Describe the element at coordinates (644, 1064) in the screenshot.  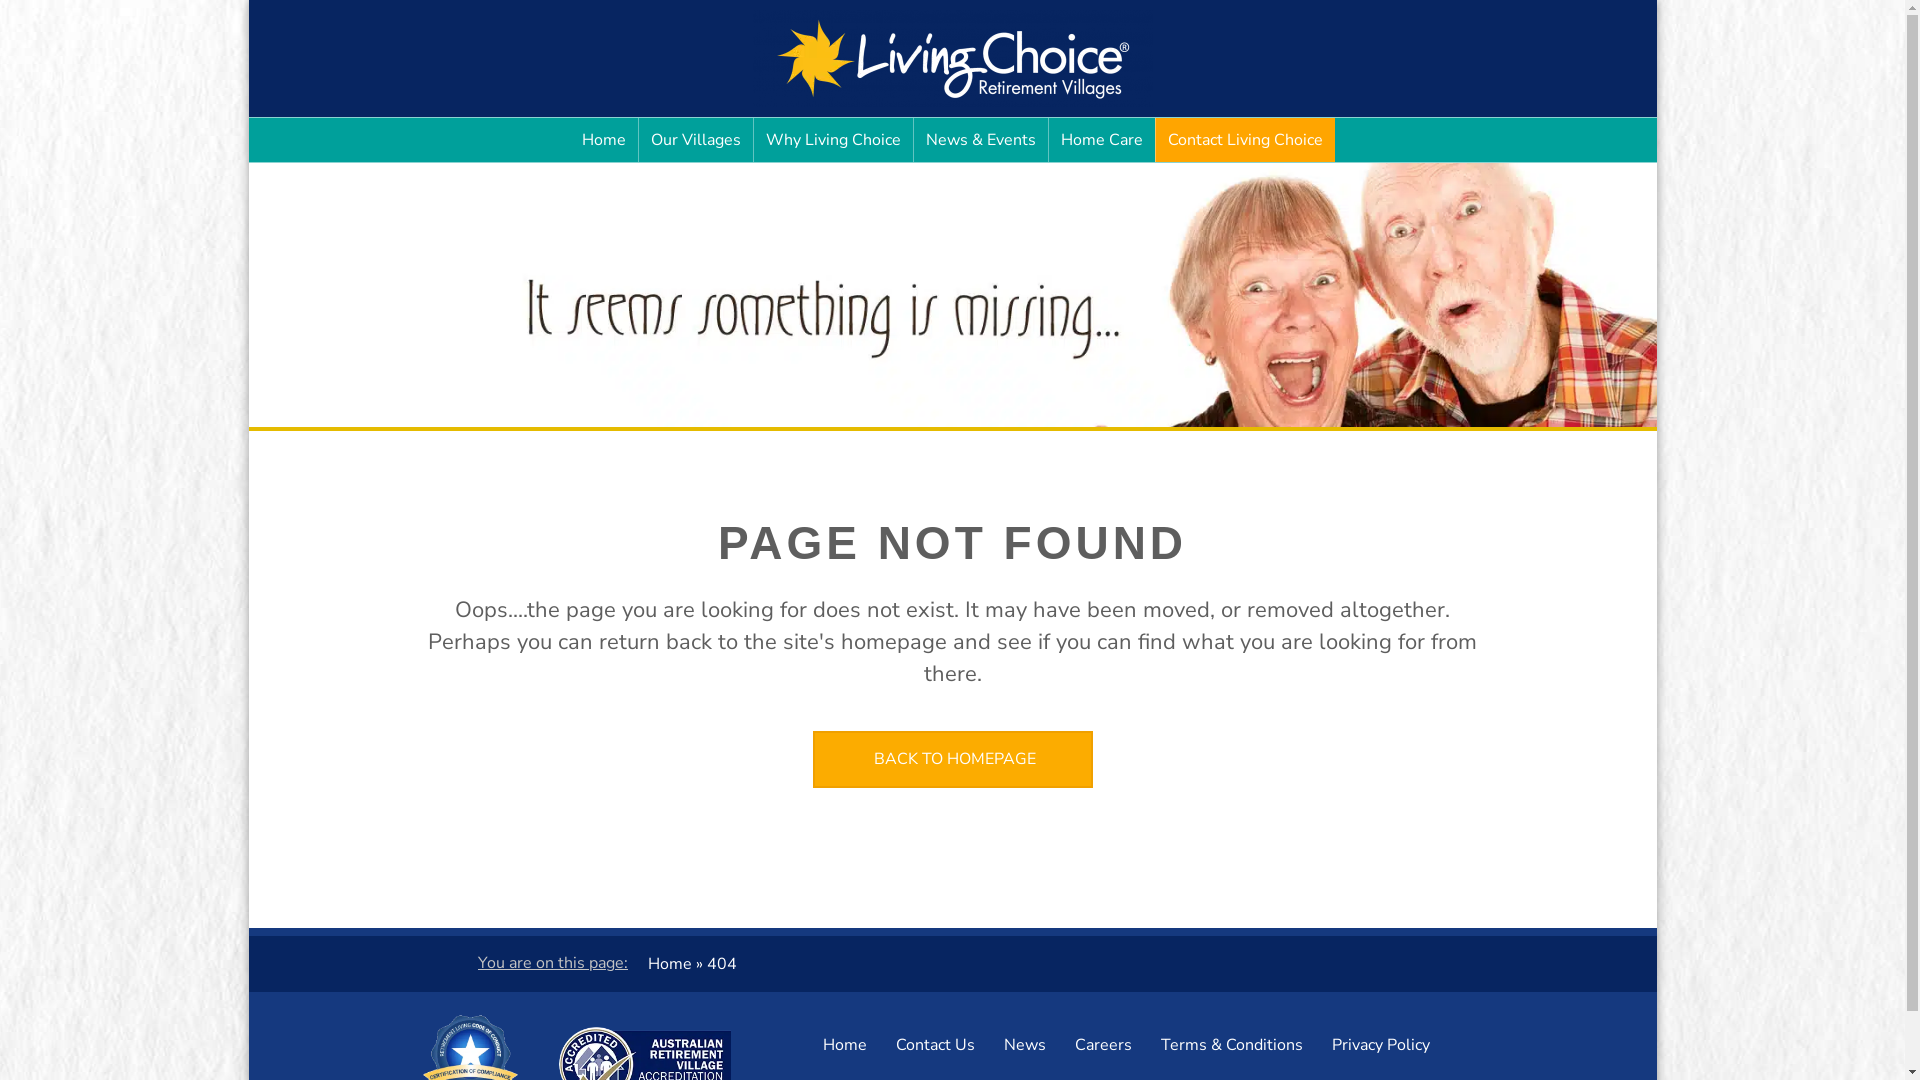
I see `ARVAS-Accredited-Logo-FINAL` at that location.